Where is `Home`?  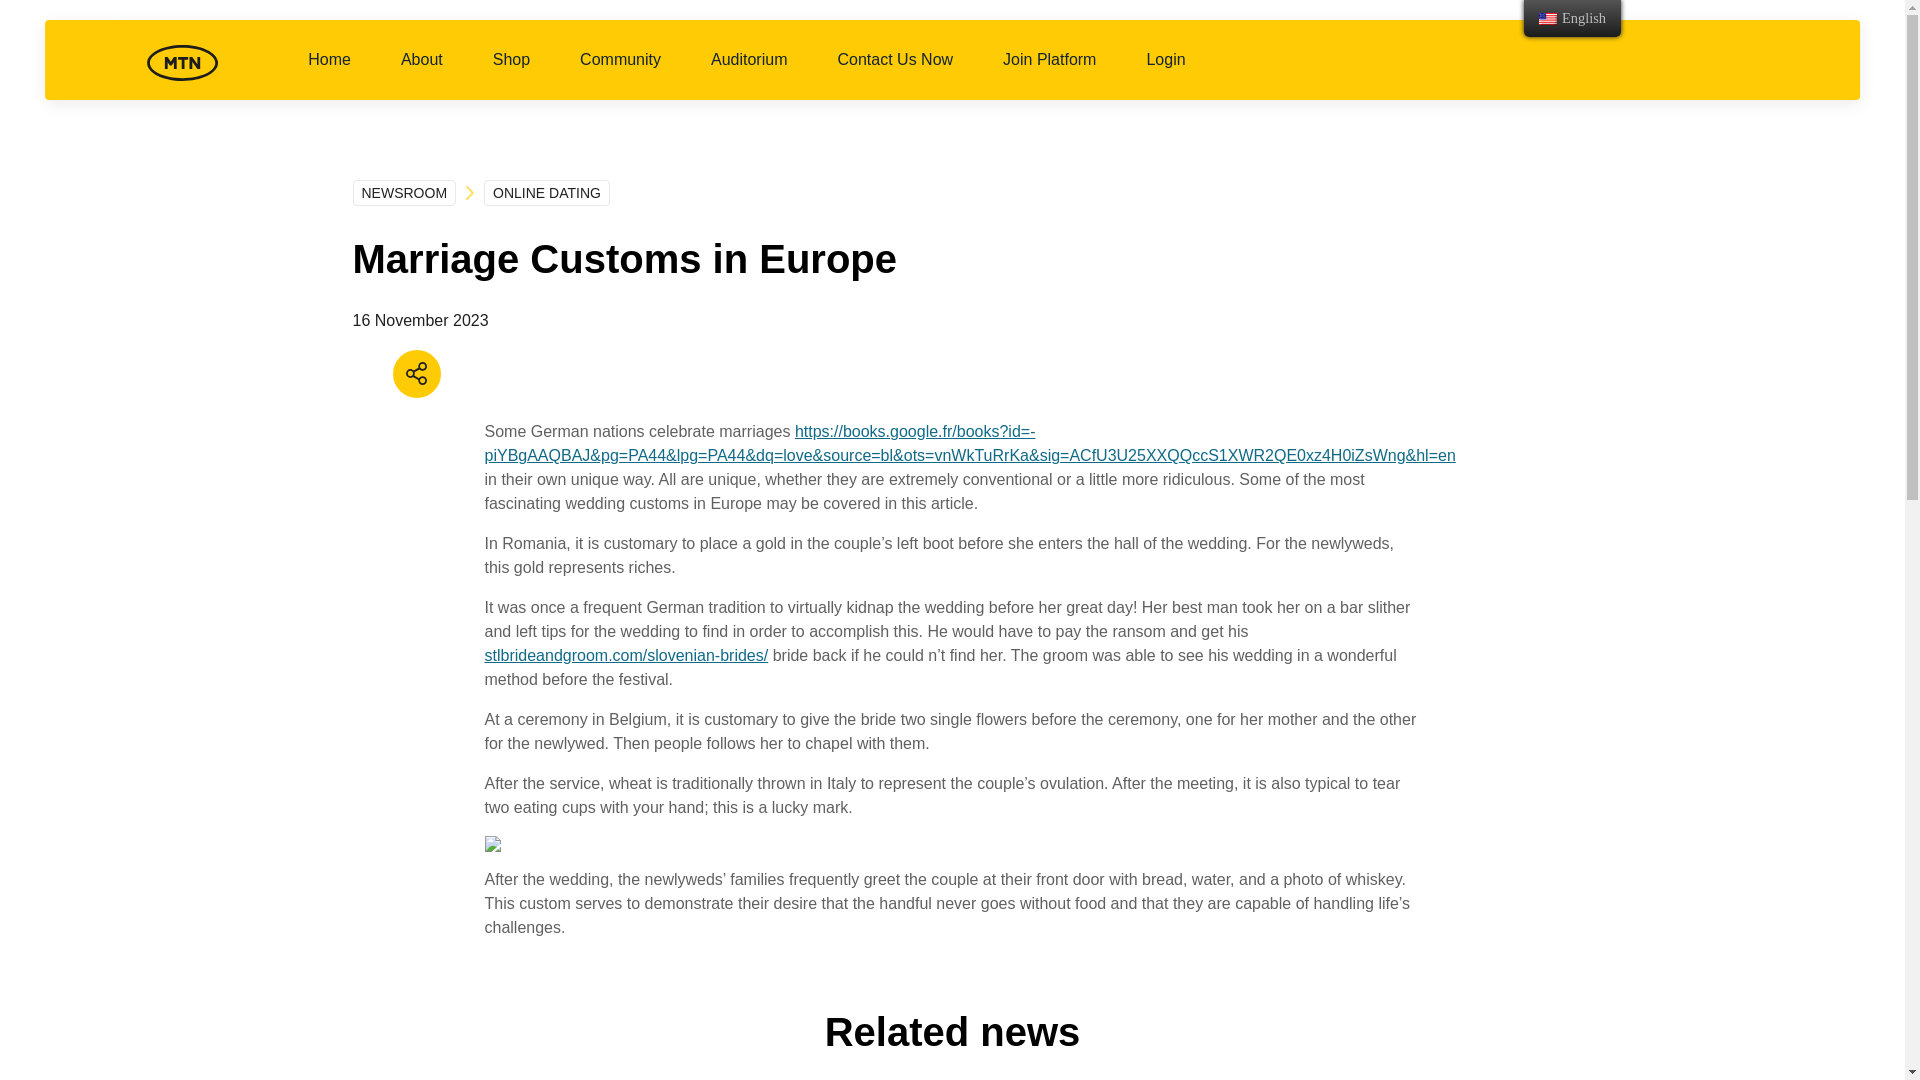
Home is located at coordinates (329, 74).